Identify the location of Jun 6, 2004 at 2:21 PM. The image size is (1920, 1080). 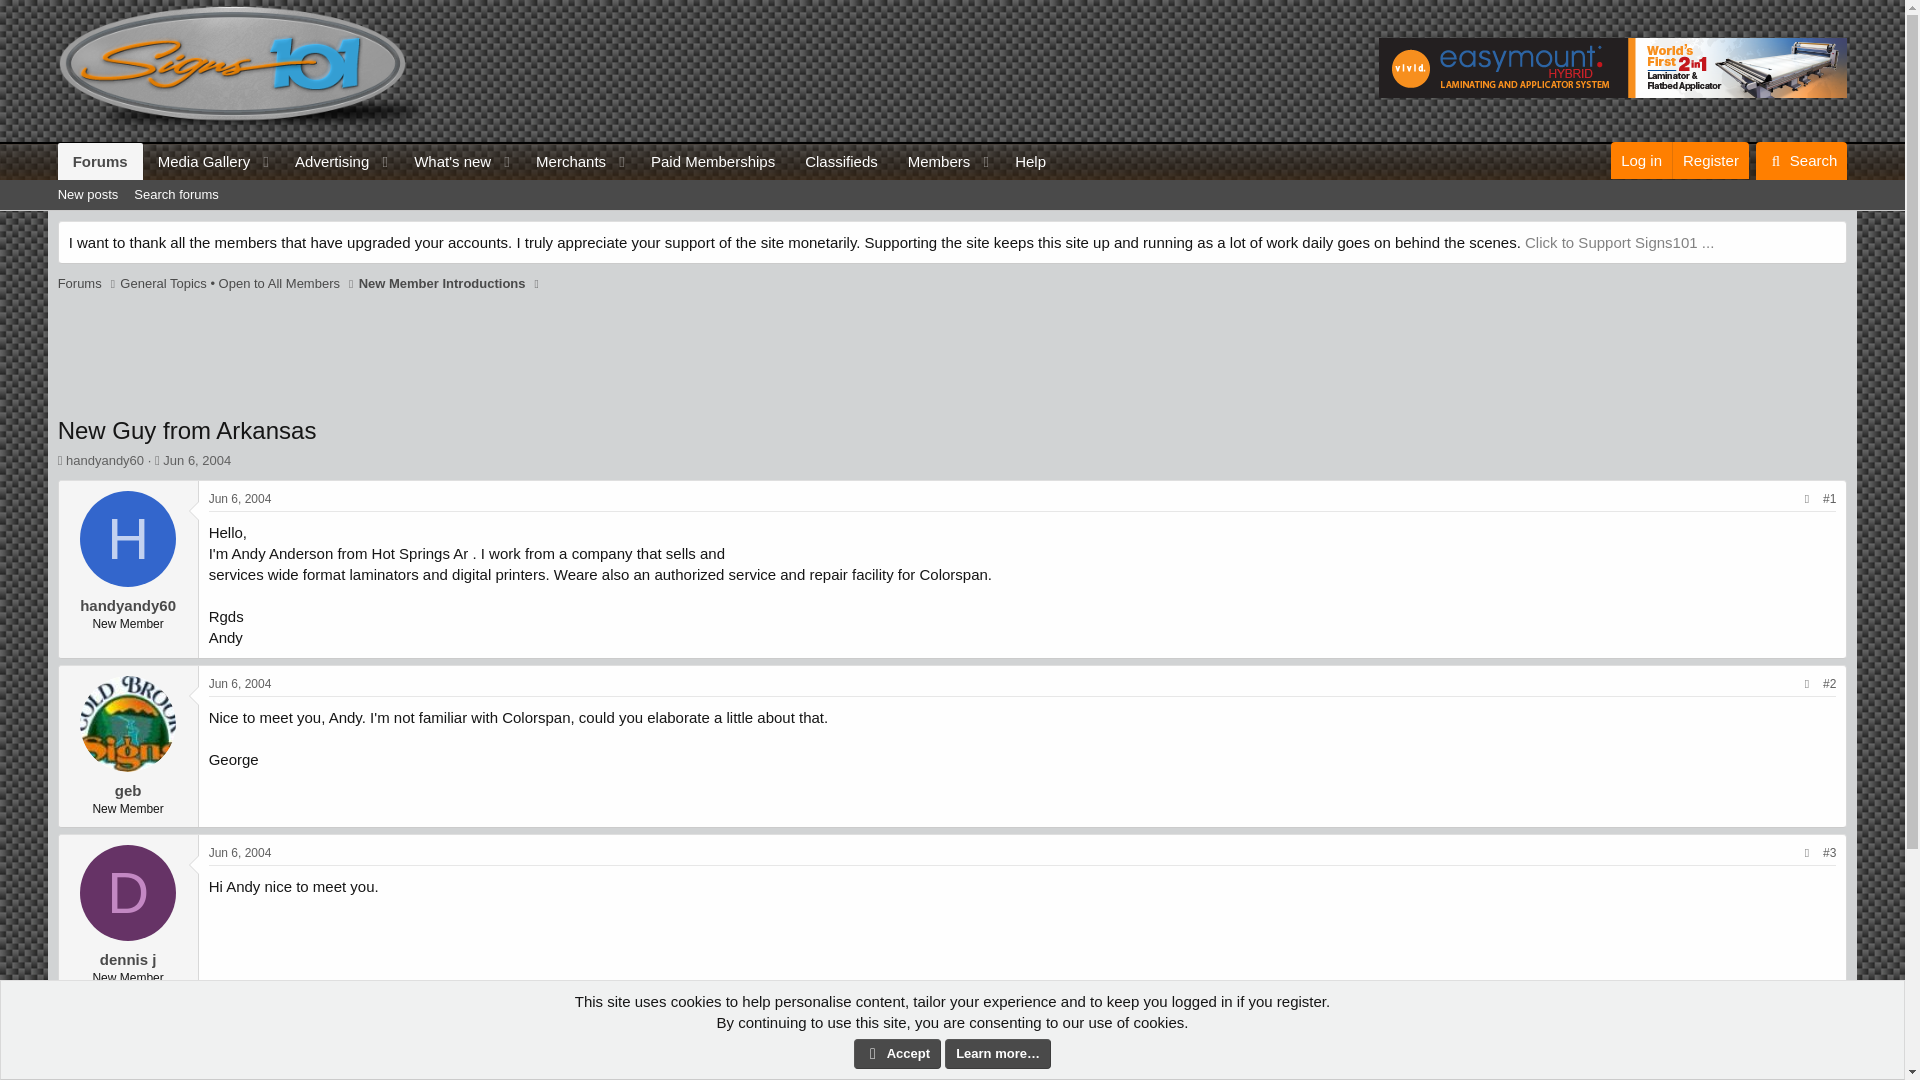
(325, 161).